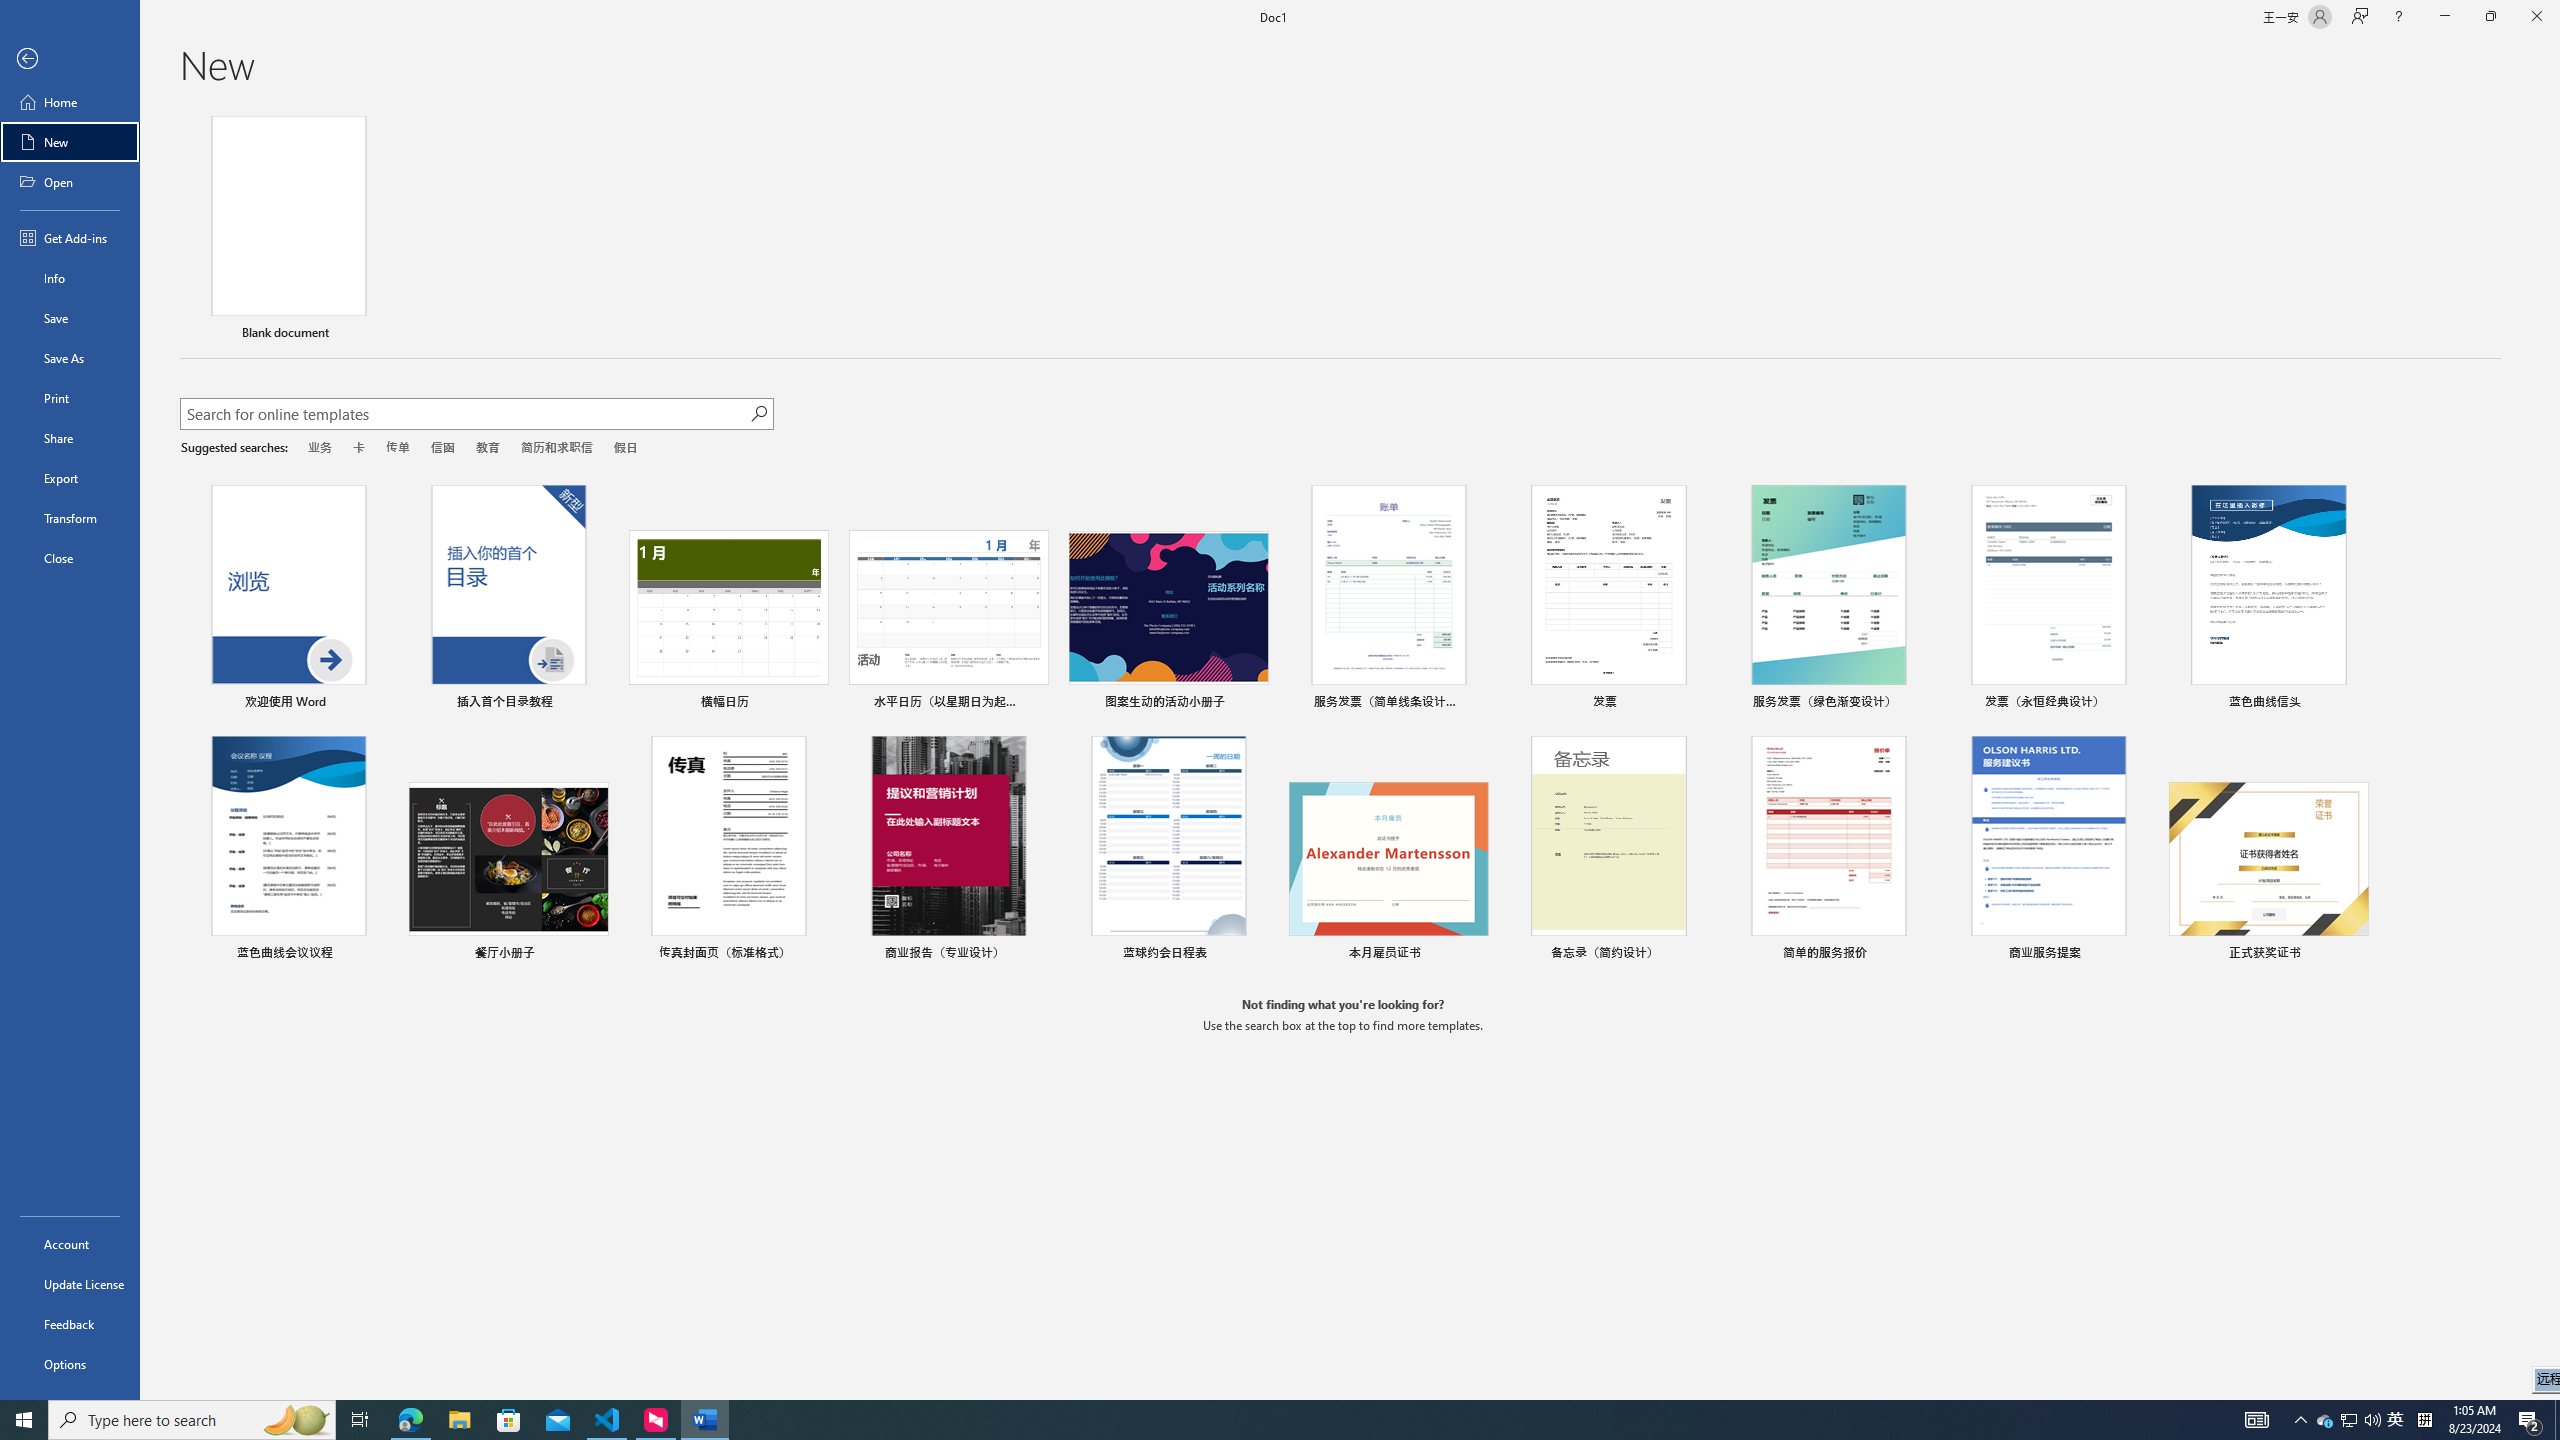  What do you see at coordinates (70, 358) in the screenshot?
I see `Save As` at bounding box center [70, 358].